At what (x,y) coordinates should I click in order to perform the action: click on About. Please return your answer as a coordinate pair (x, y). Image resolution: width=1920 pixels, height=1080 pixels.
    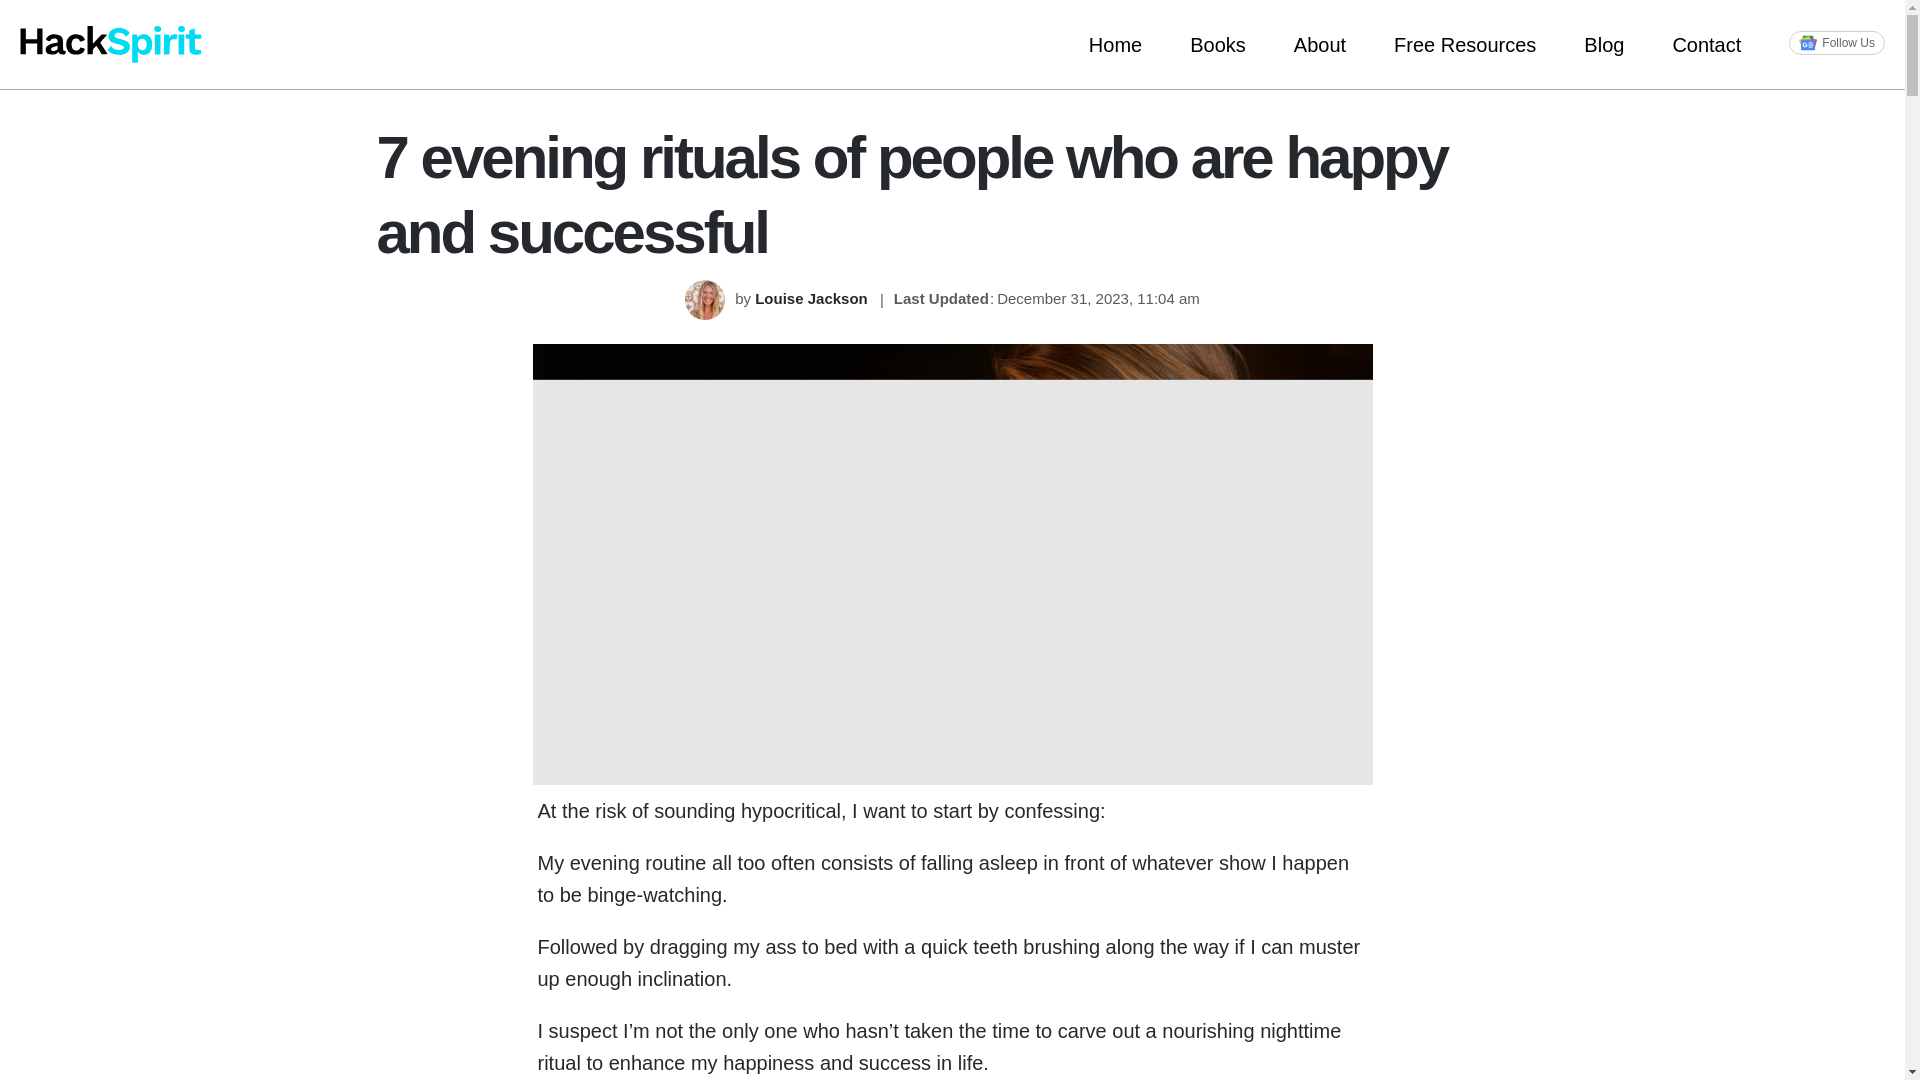
    Looking at the image, I should click on (1320, 44).